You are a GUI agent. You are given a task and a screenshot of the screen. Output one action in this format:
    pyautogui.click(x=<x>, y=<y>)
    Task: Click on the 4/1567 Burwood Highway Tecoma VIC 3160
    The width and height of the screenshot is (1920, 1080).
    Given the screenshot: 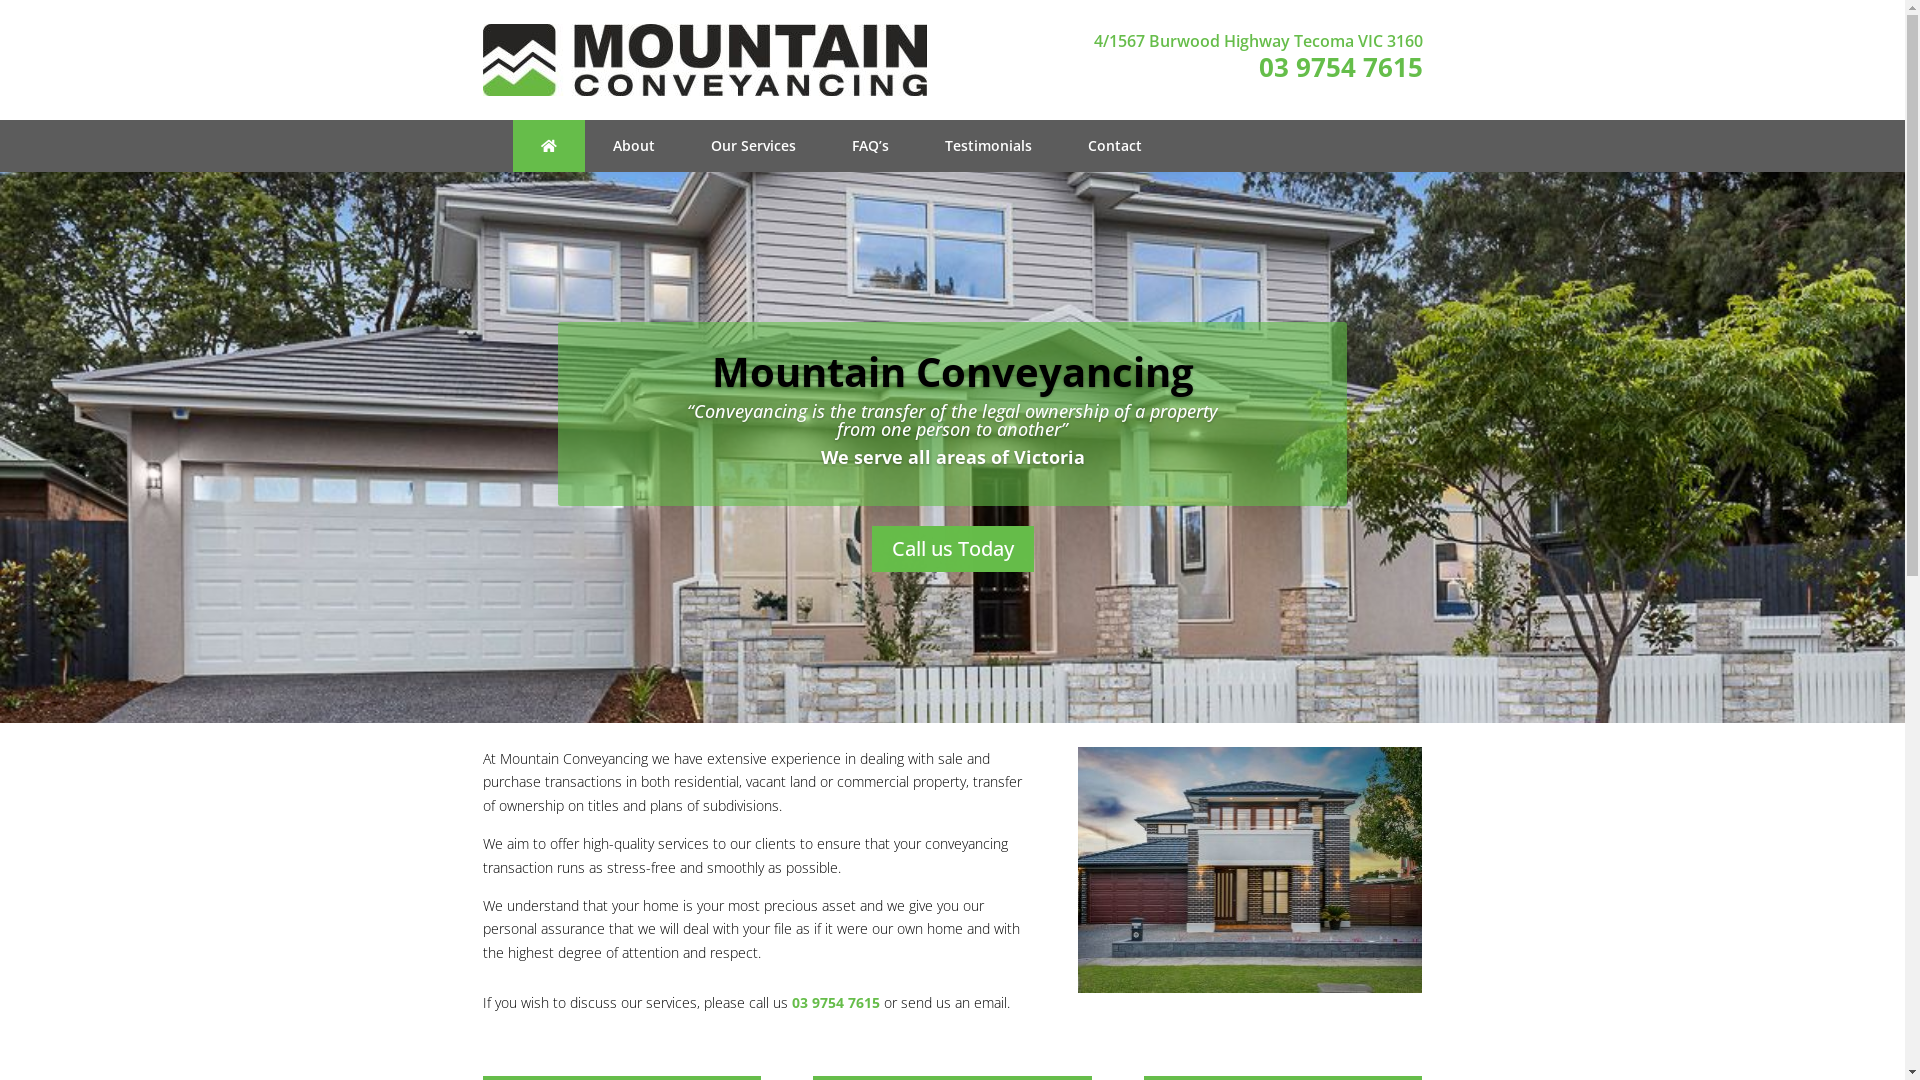 What is the action you would take?
    pyautogui.click(x=1258, y=41)
    